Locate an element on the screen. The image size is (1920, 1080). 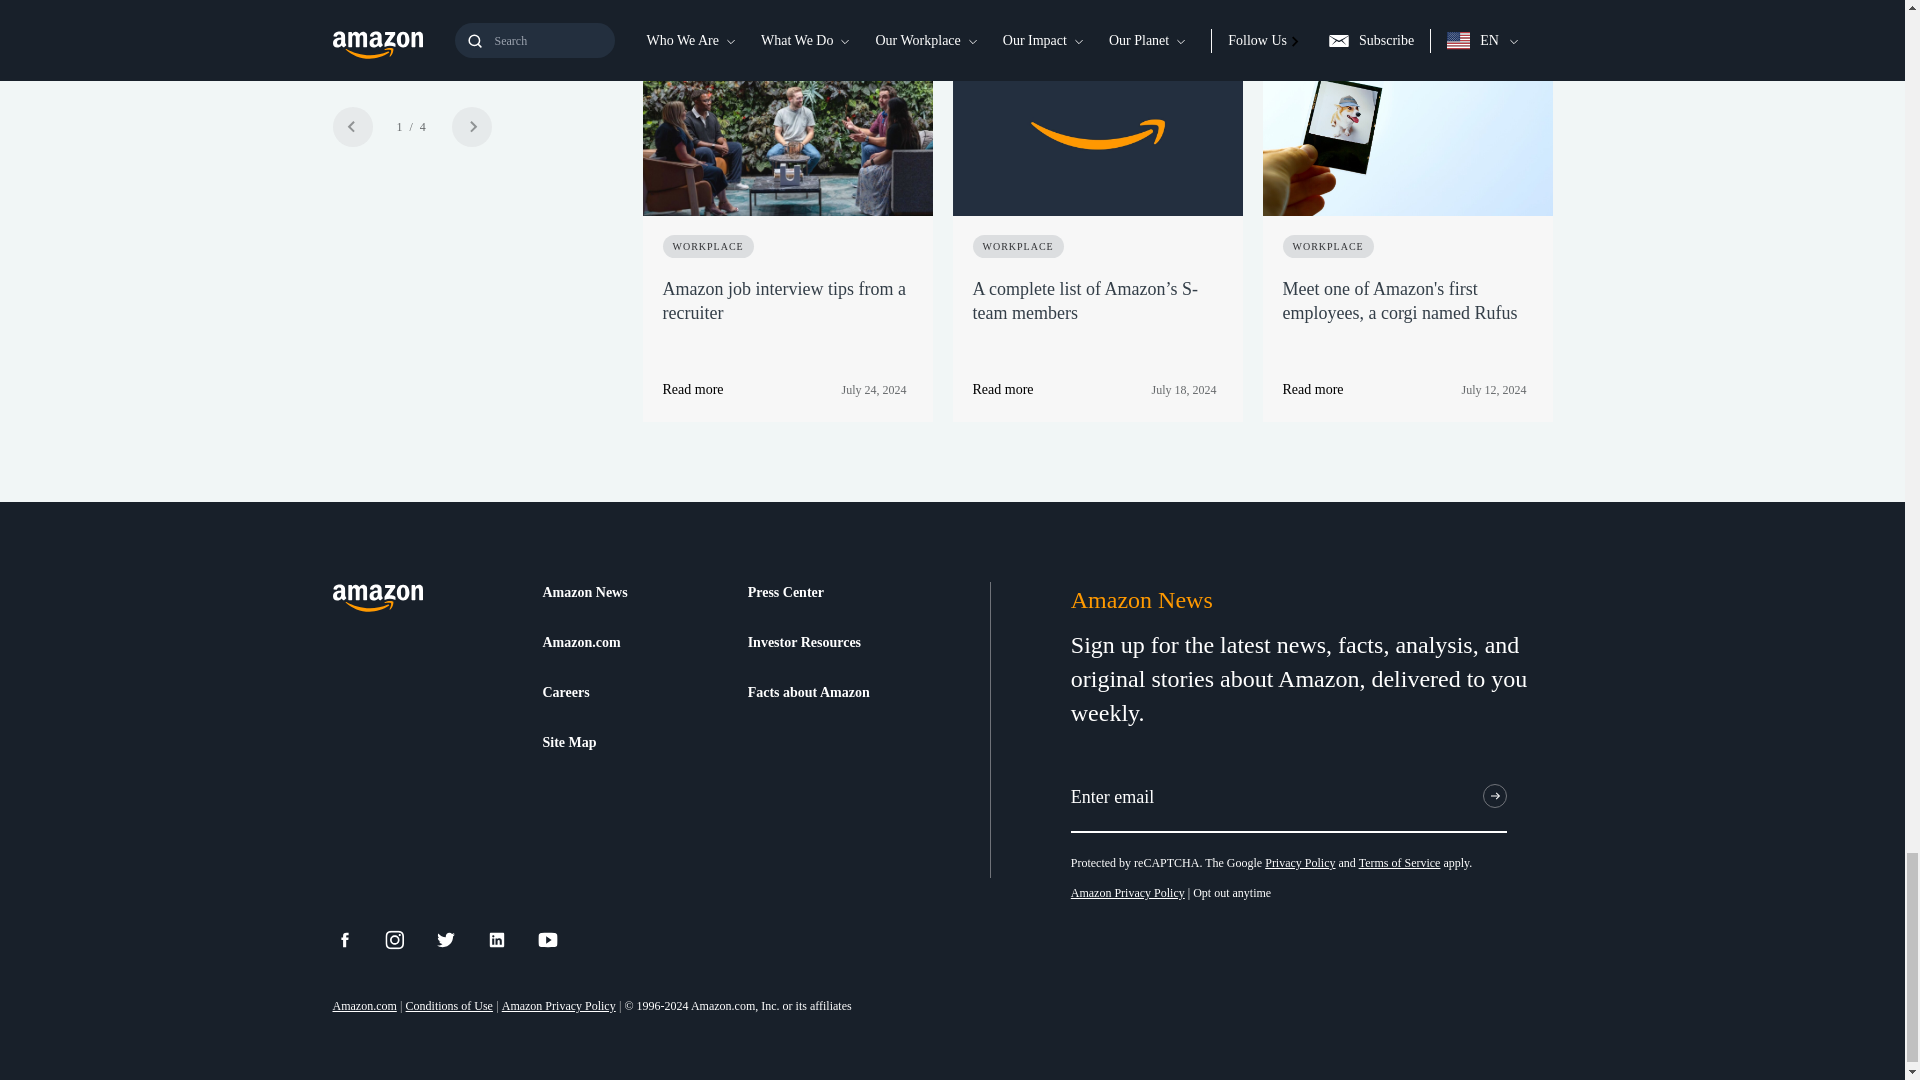
Twitter Share is located at coordinates (458, 940).